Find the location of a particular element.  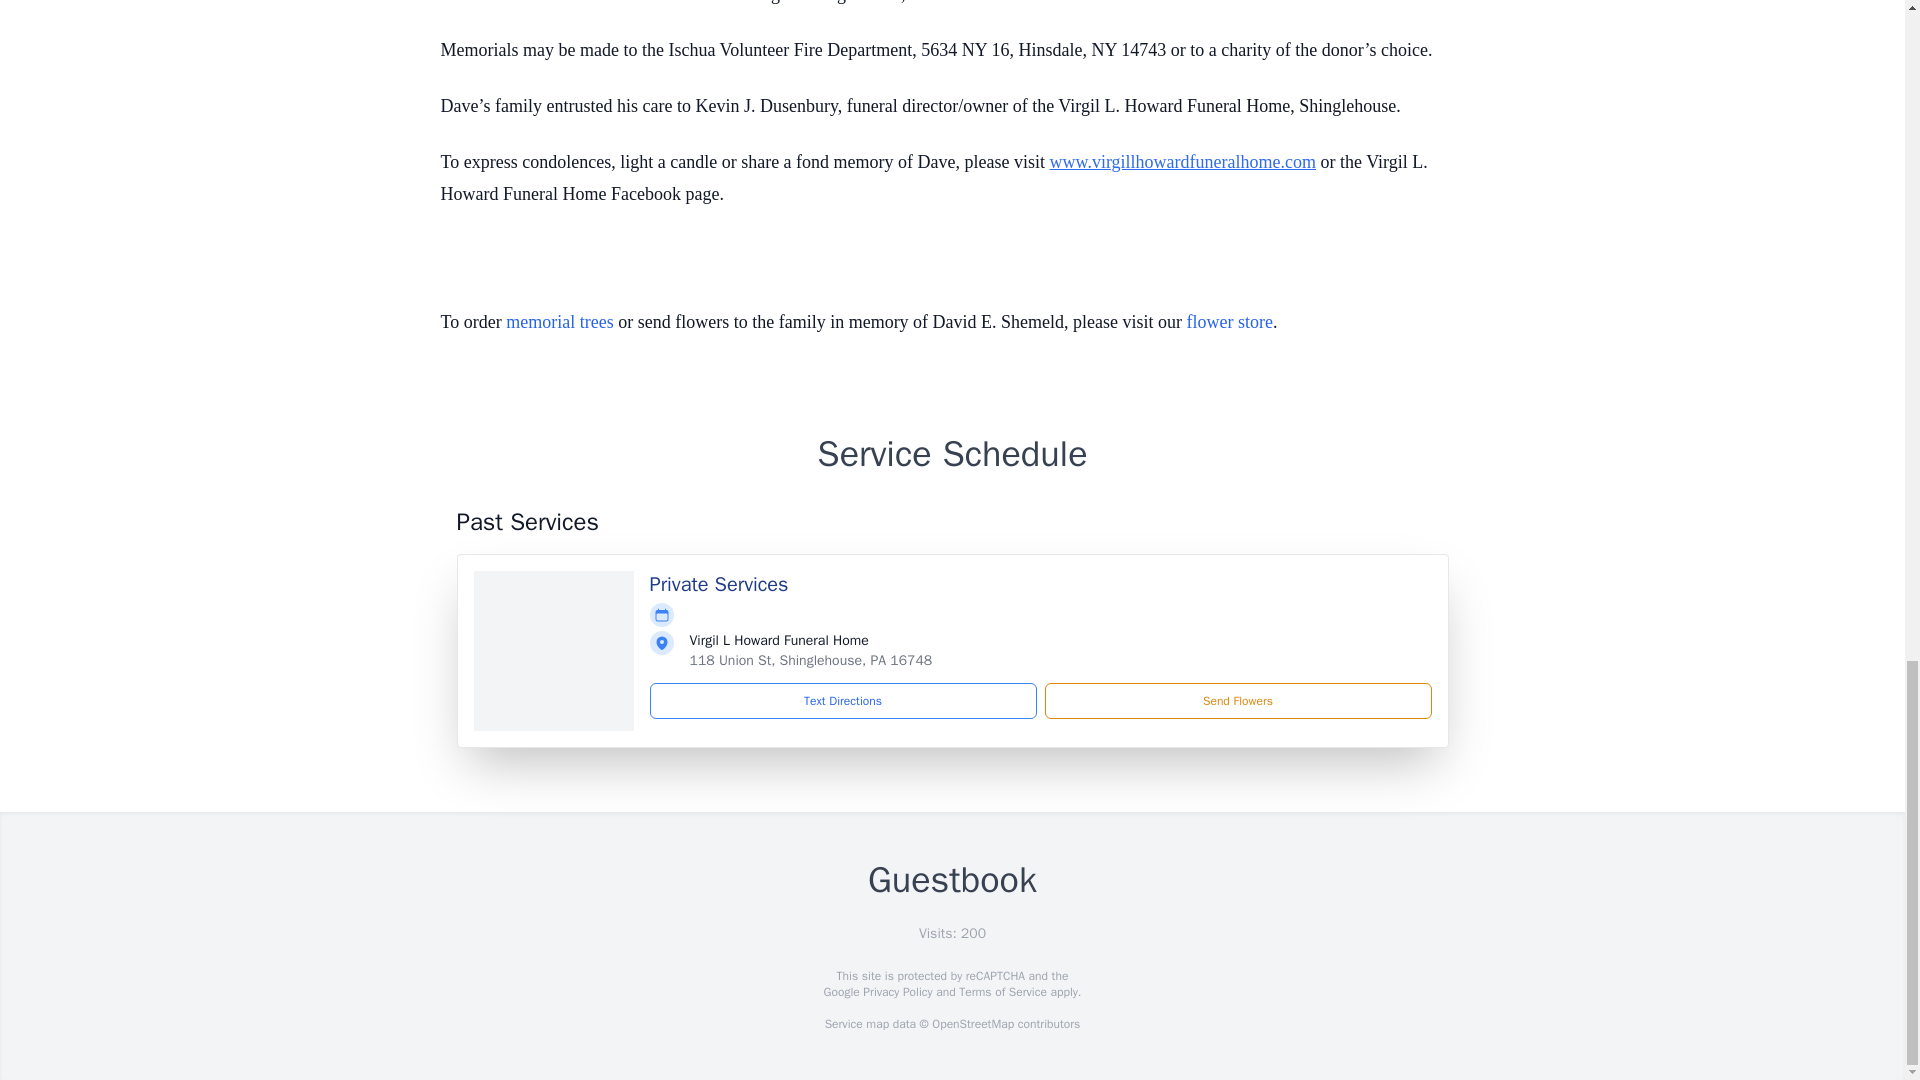

www.virgillhowardfuneralhome.com is located at coordinates (1182, 162).